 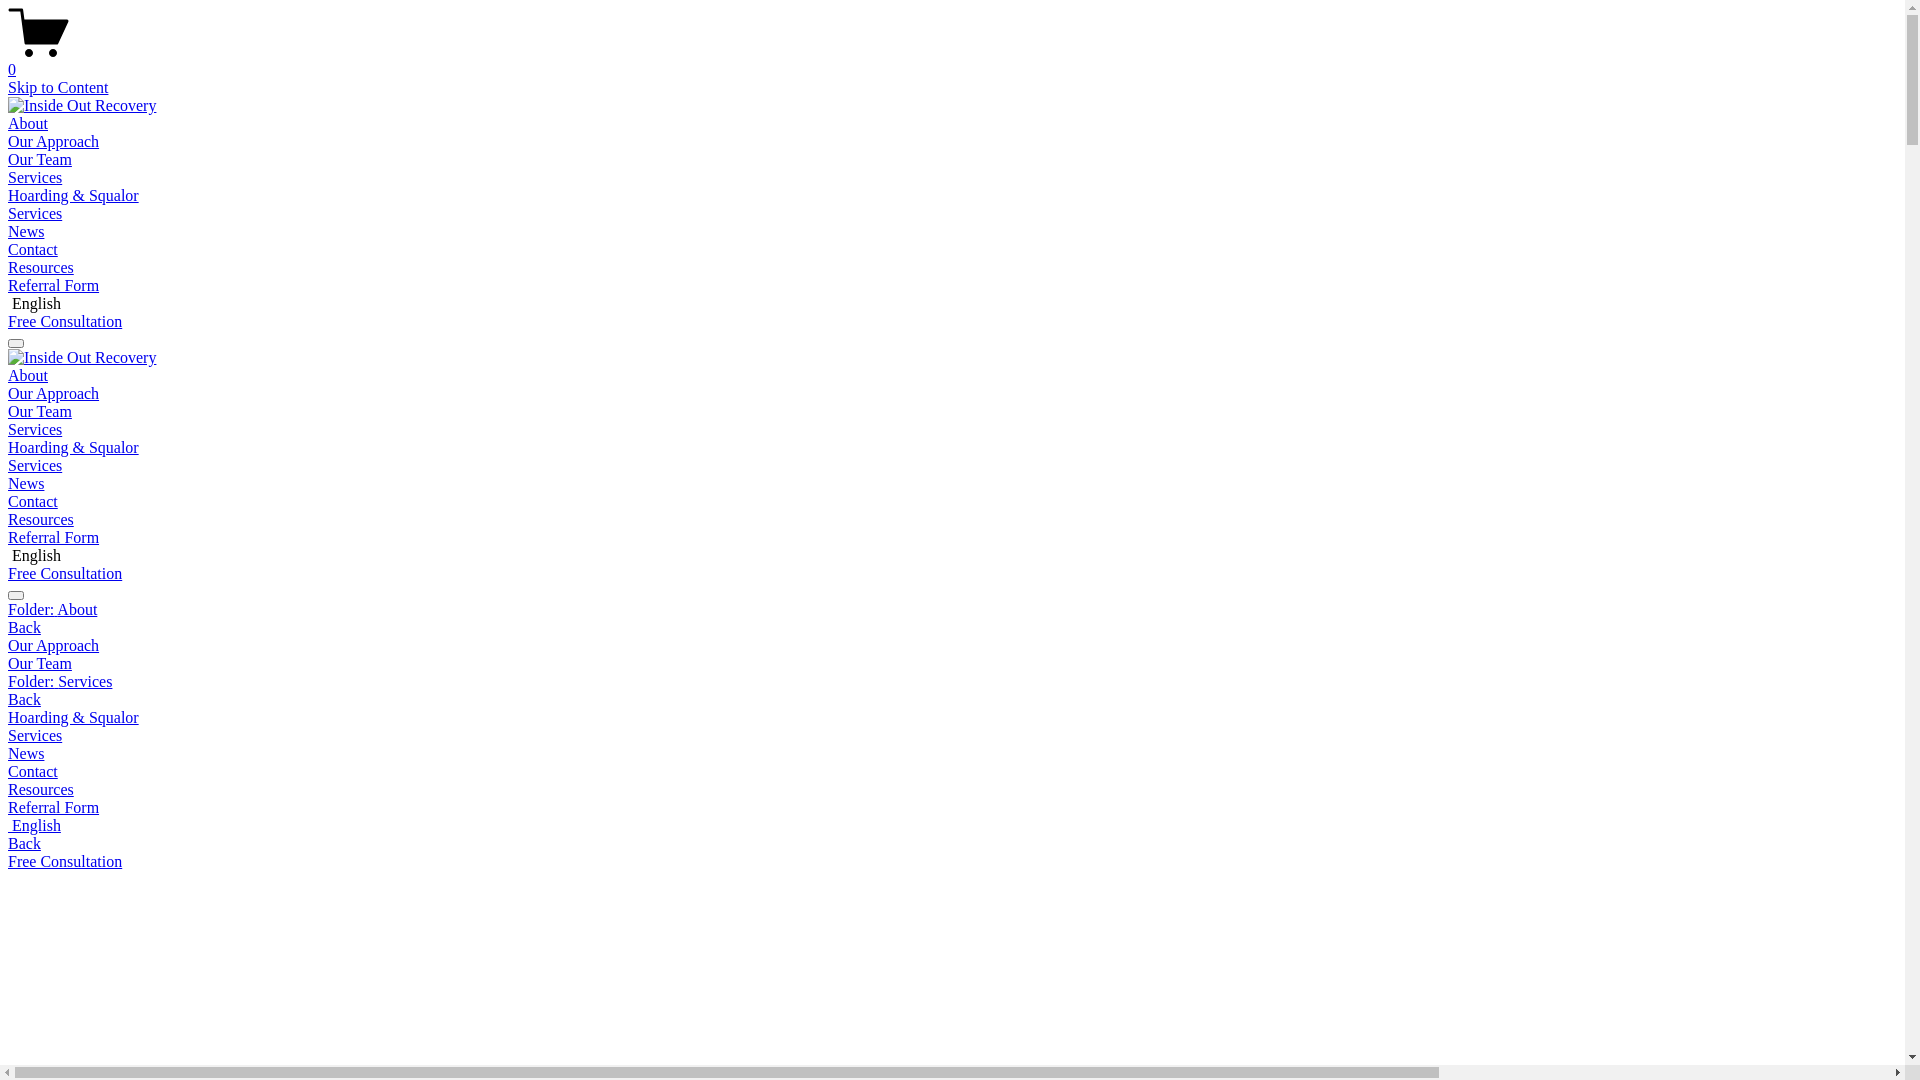 I want to click on Our Team, so click(x=40, y=160).